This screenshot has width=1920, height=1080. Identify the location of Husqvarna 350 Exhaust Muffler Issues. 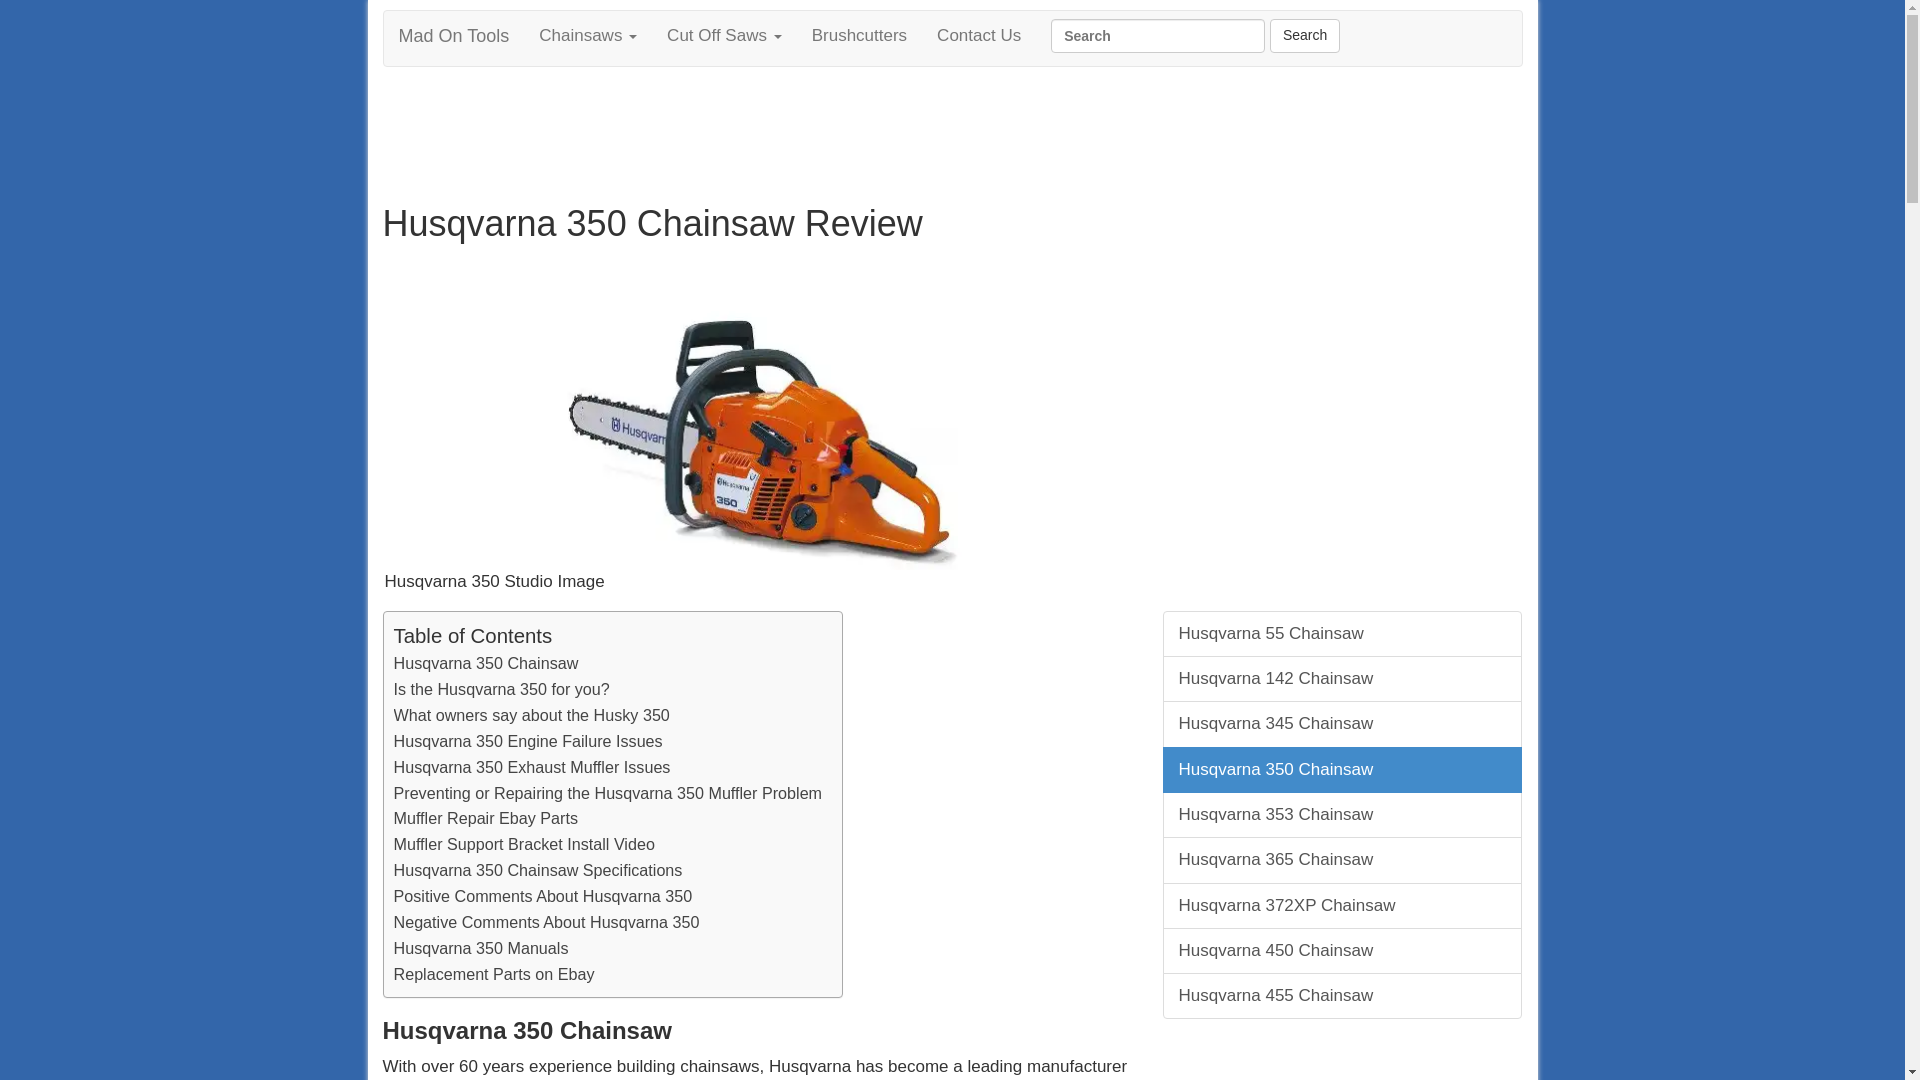
(532, 767).